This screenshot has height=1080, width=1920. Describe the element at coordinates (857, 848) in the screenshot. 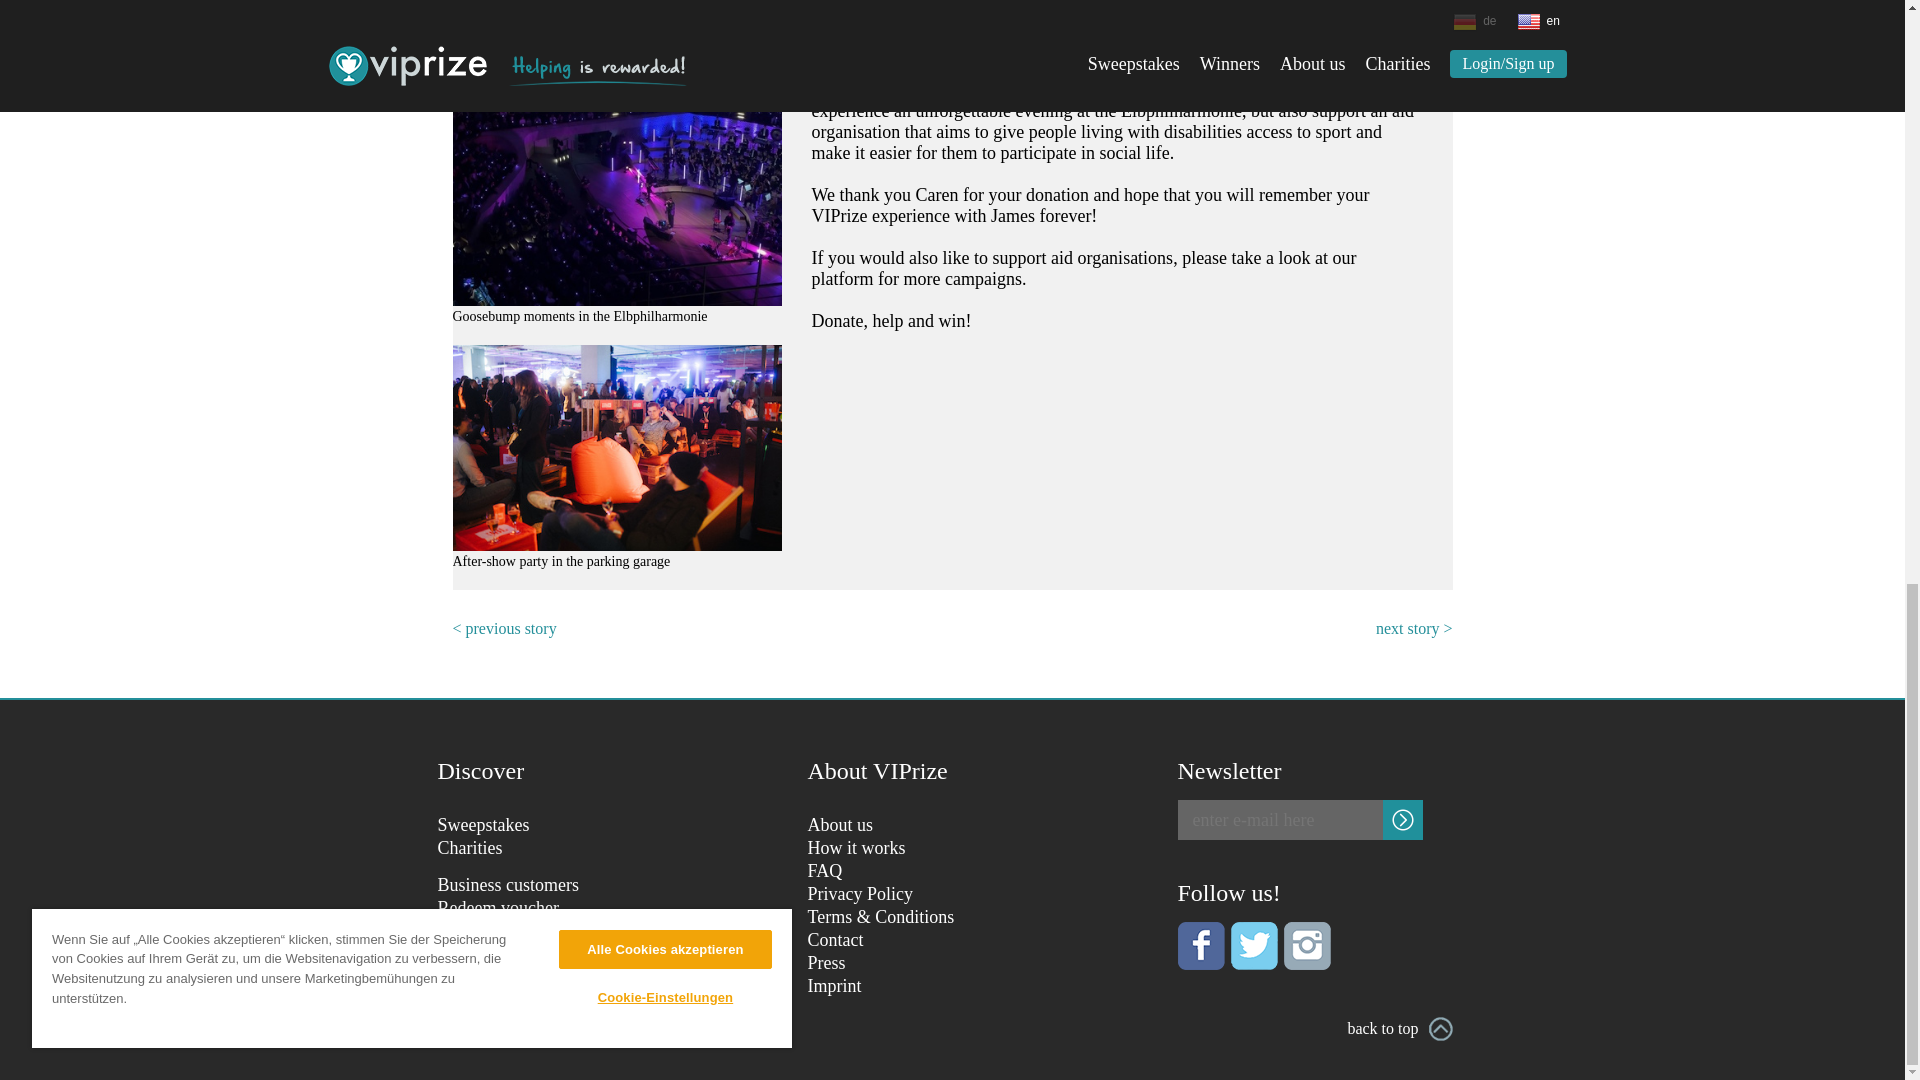

I see `How it works` at that location.